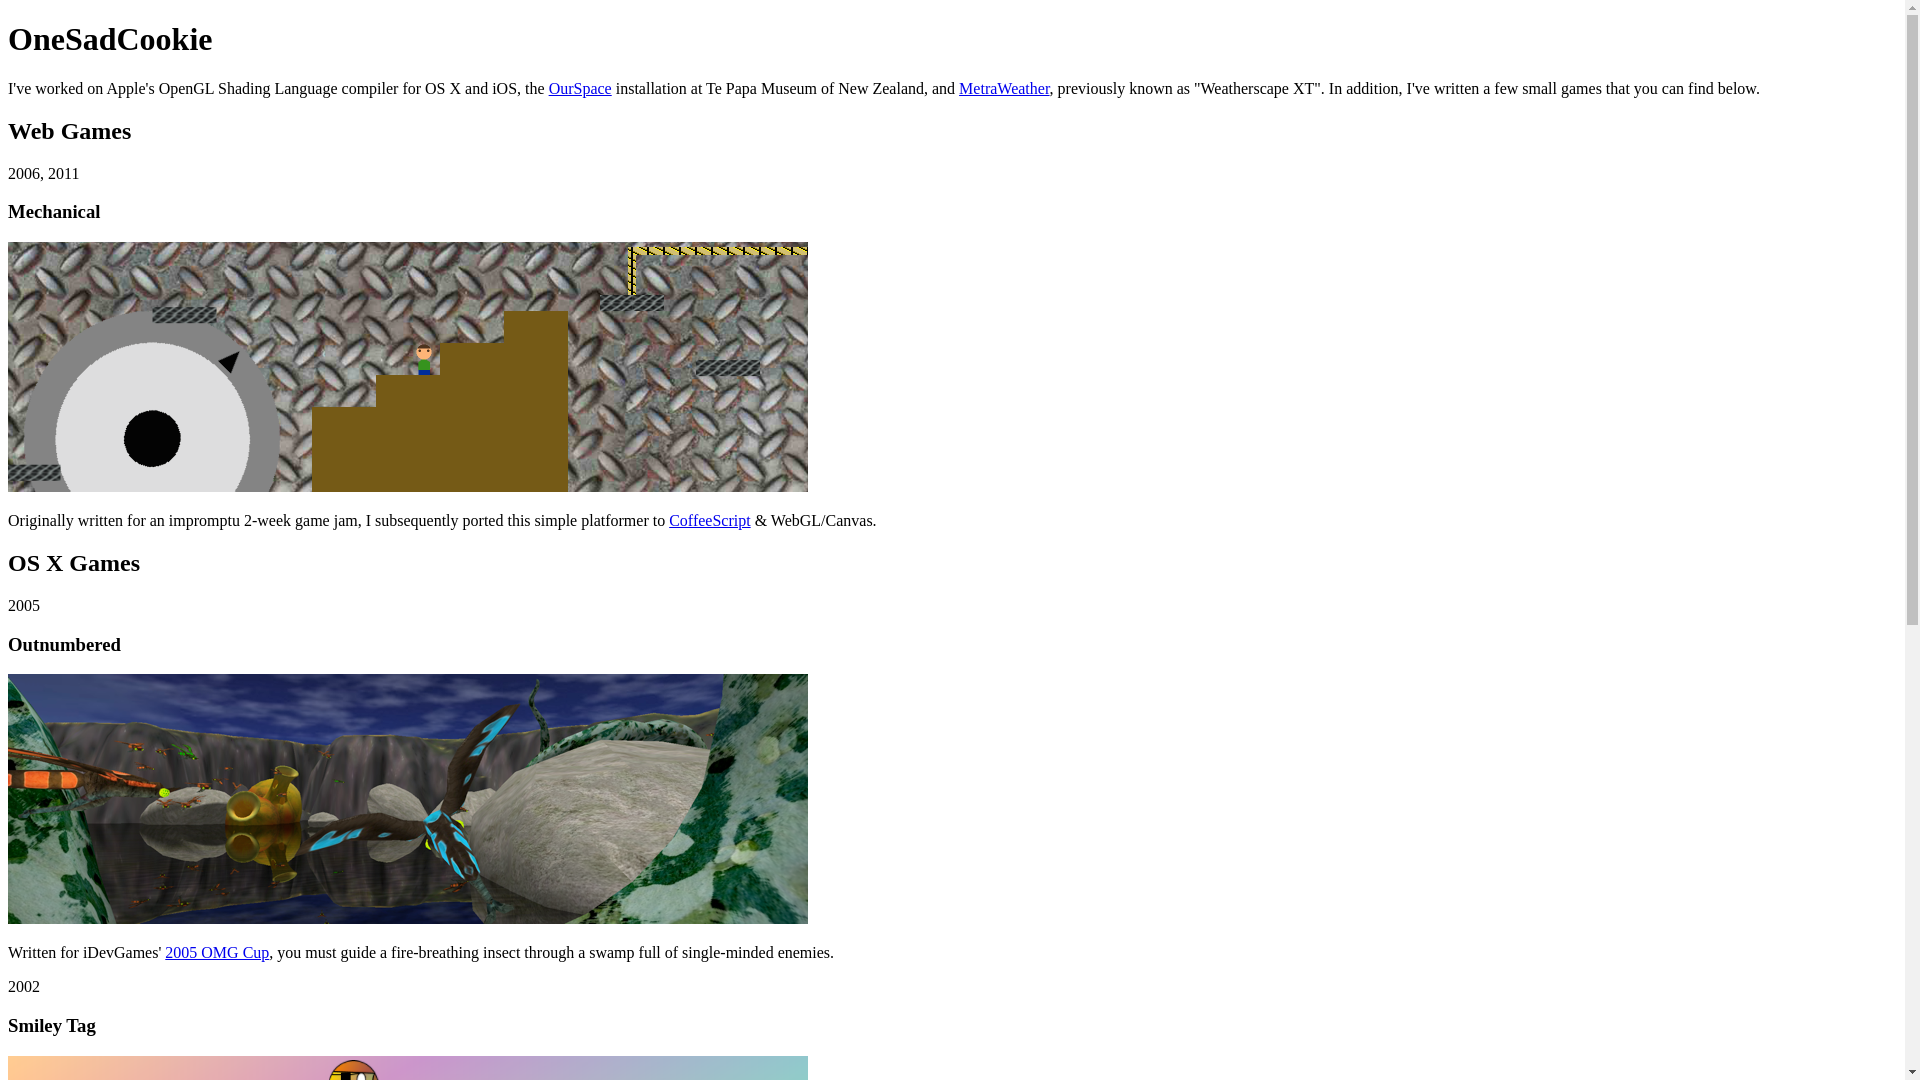 The image size is (1920, 1080). I want to click on MetraWeather, so click(1003, 88).